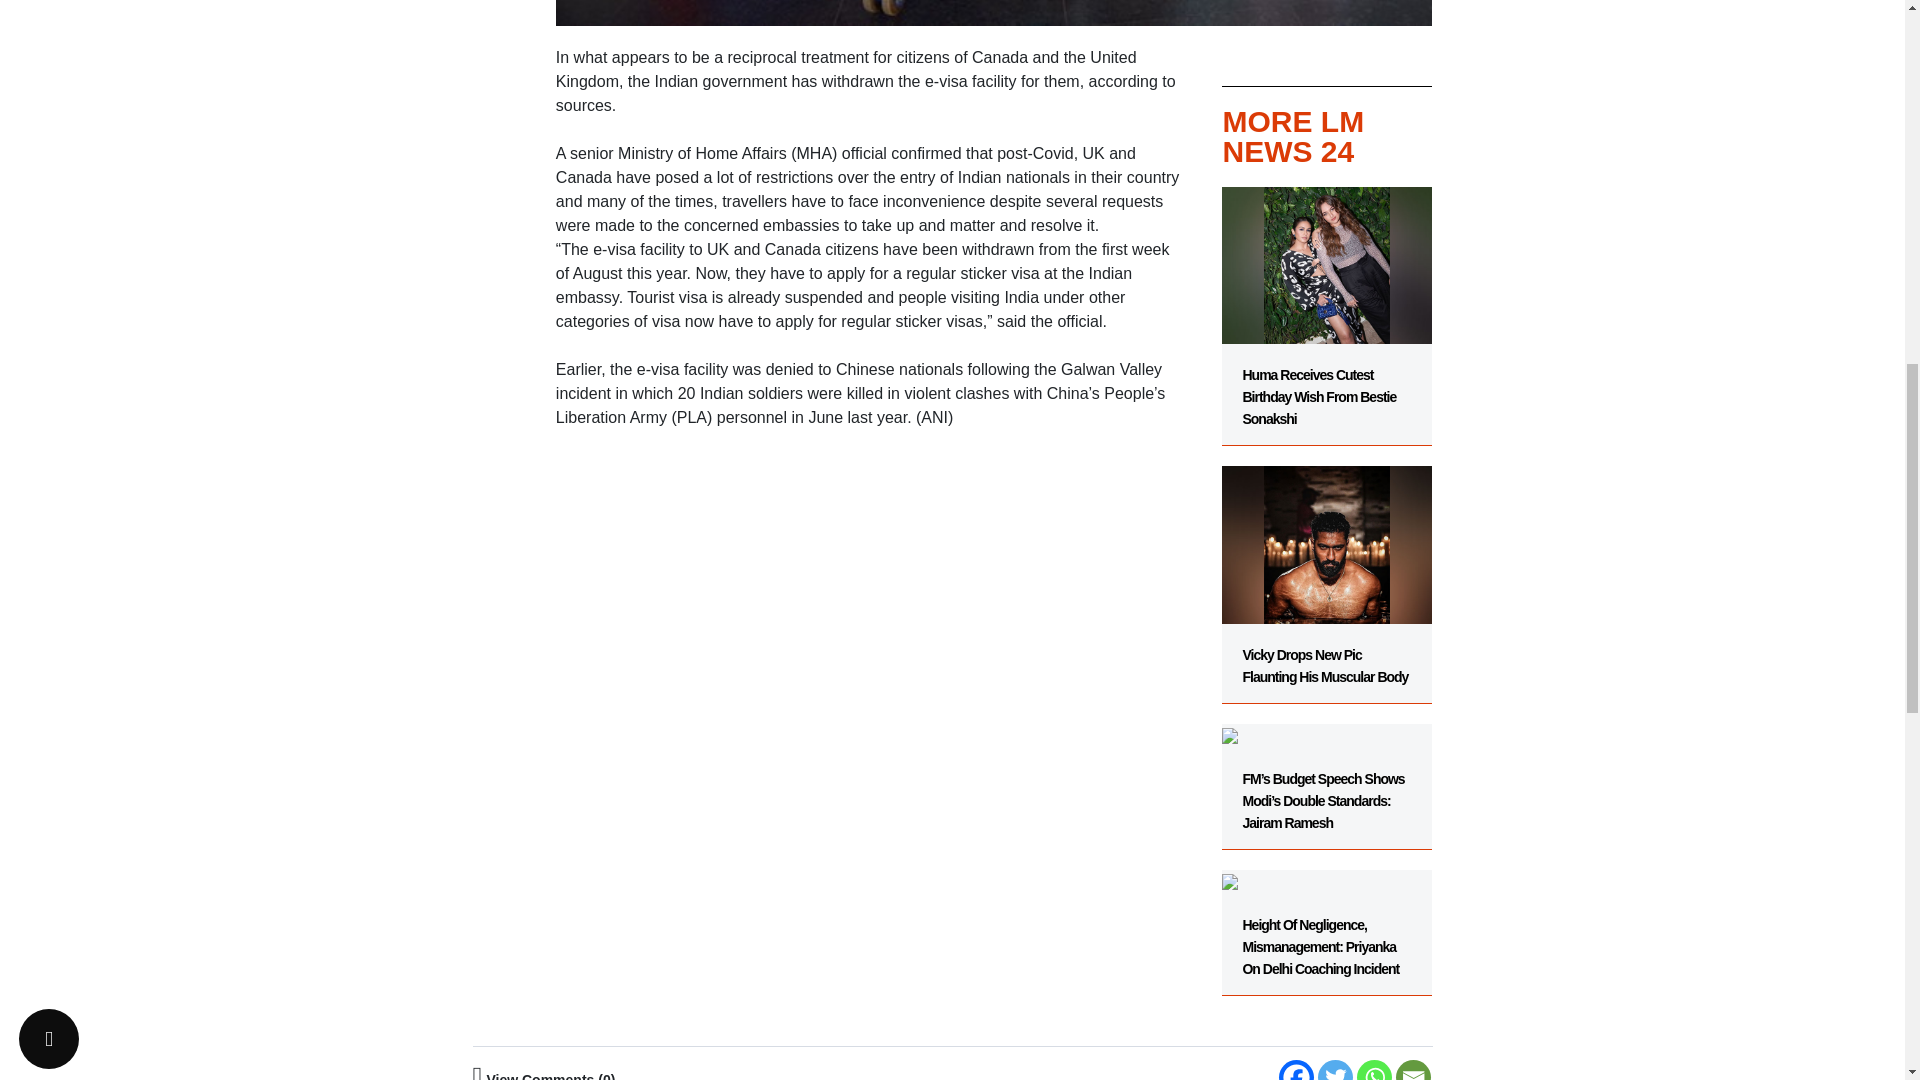  Describe the element at coordinates (1326, 316) in the screenshot. I see `Huma Receives Cutest Birthday Wish From Bestie Sonakshi` at that location.